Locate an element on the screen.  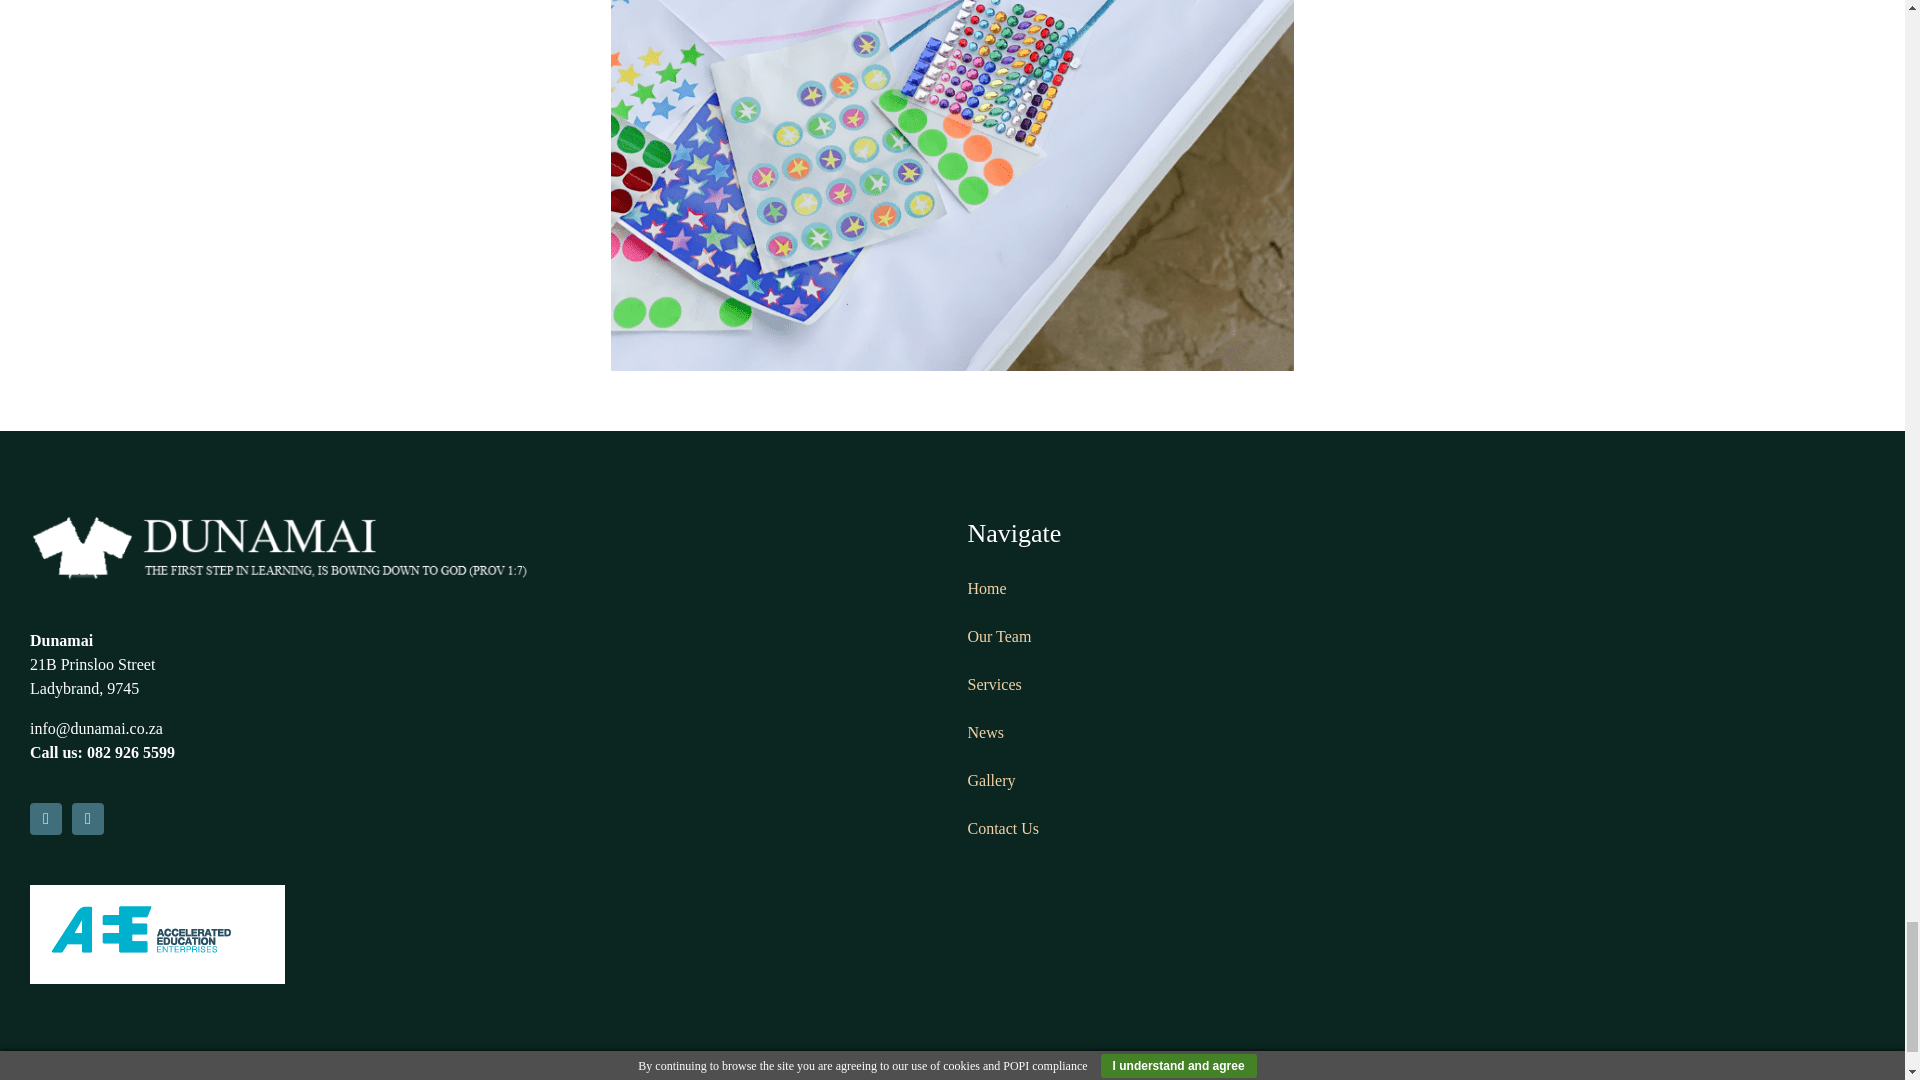
Contact Us is located at coordinates (1004, 828).